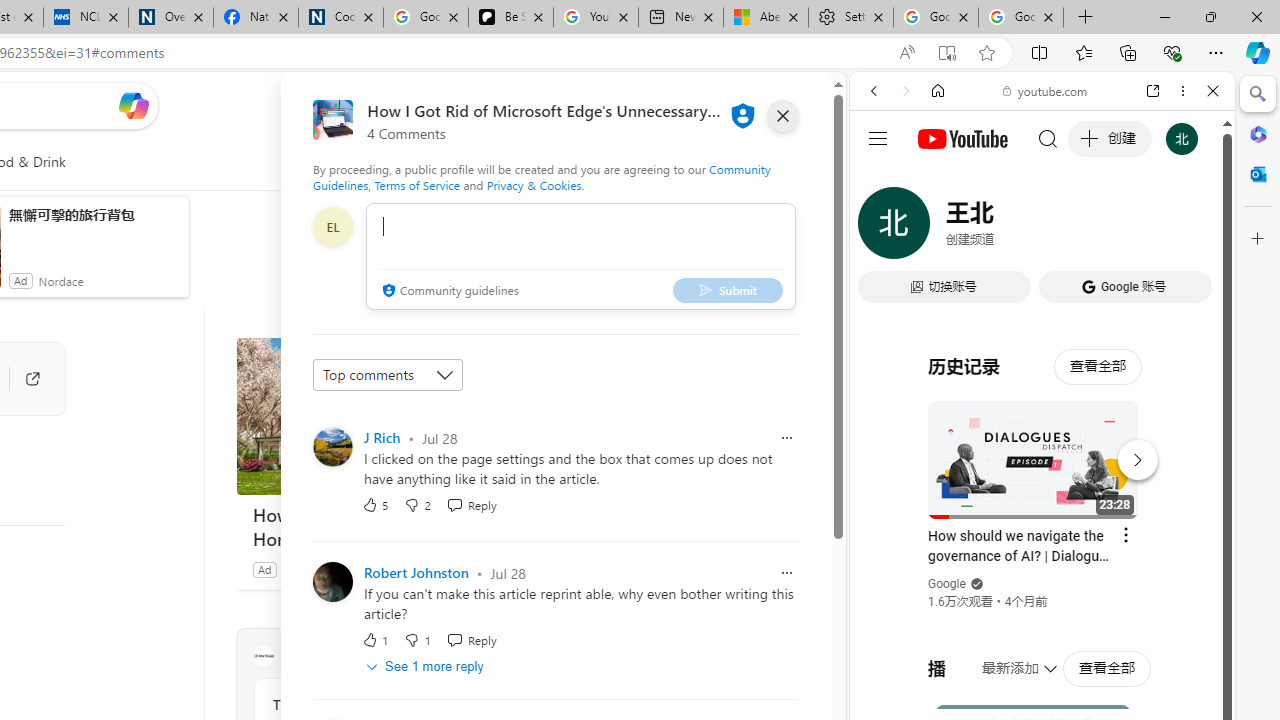 The image size is (1280, 720). Describe the element at coordinates (1258, 174) in the screenshot. I see `Close Outlook pane` at that location.